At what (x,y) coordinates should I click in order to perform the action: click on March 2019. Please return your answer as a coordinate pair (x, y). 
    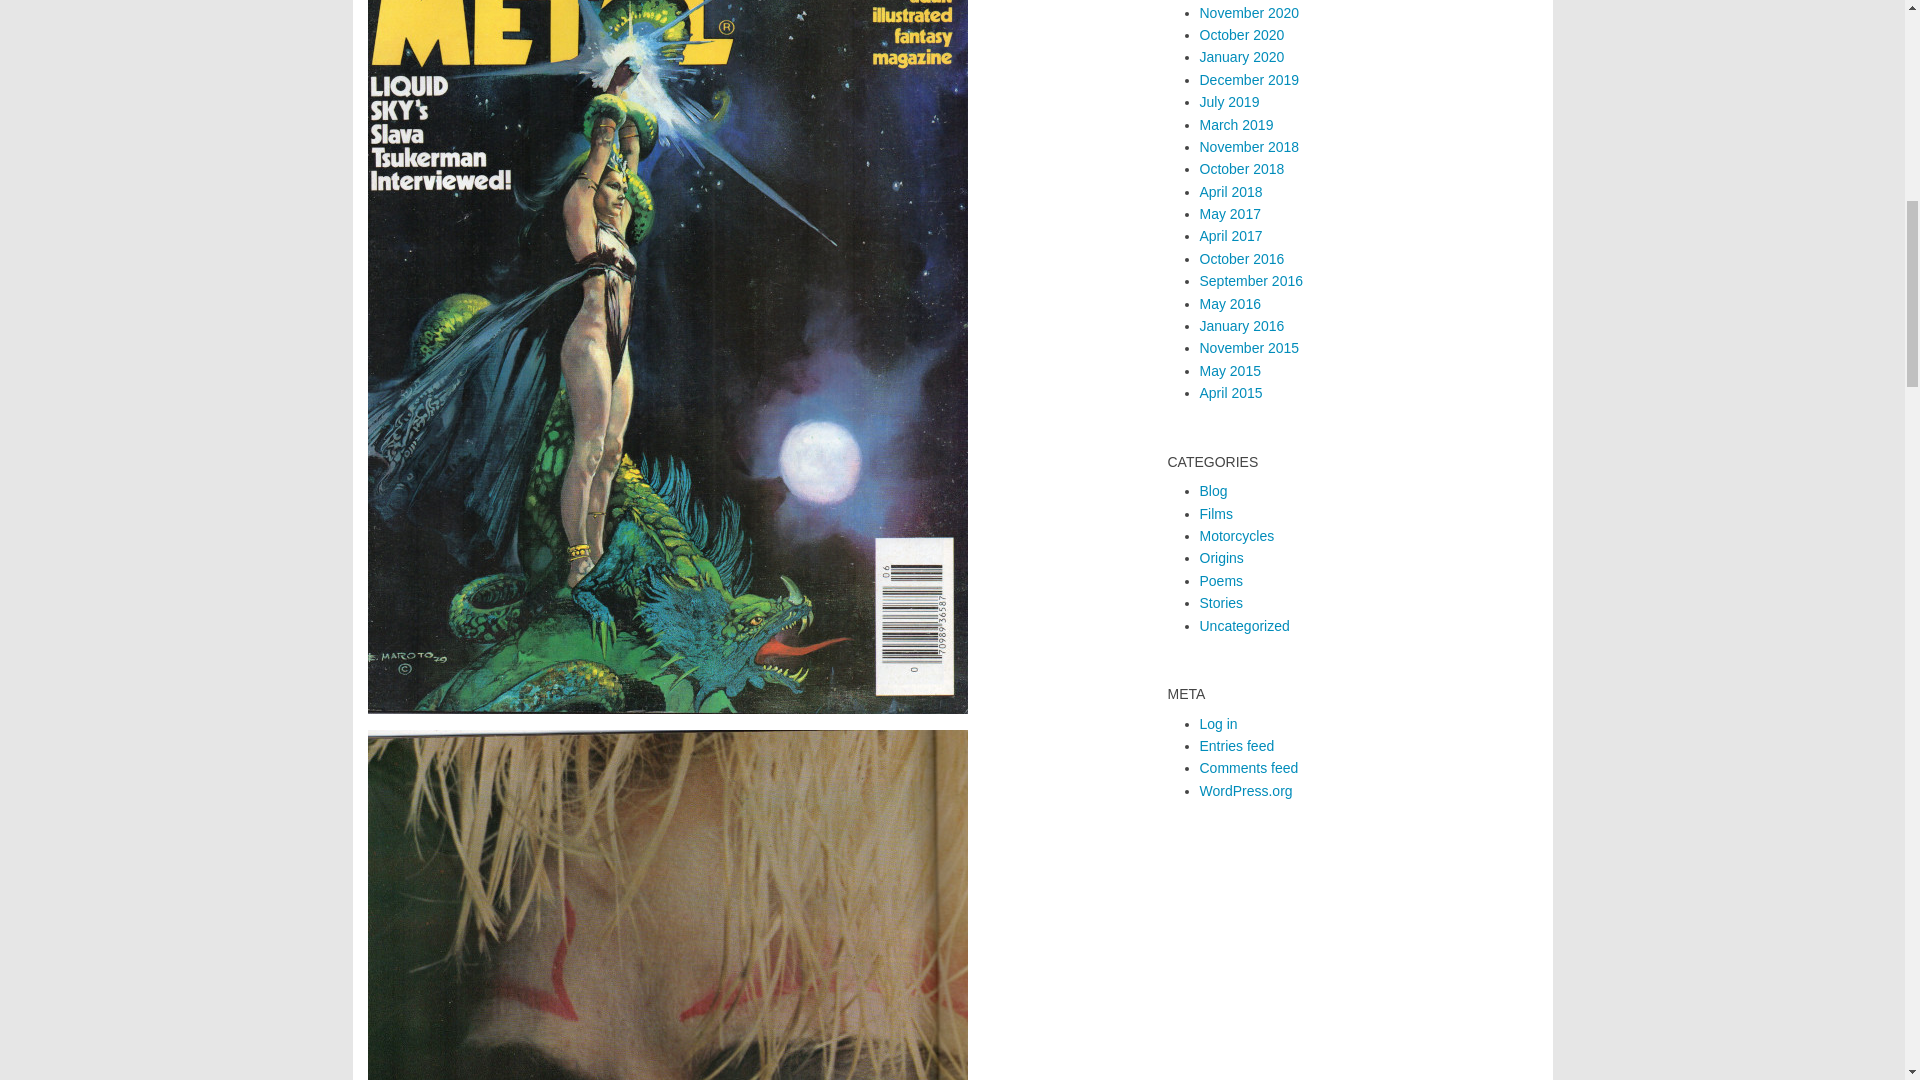
    Looking at the image, I should click on (1237, 123).